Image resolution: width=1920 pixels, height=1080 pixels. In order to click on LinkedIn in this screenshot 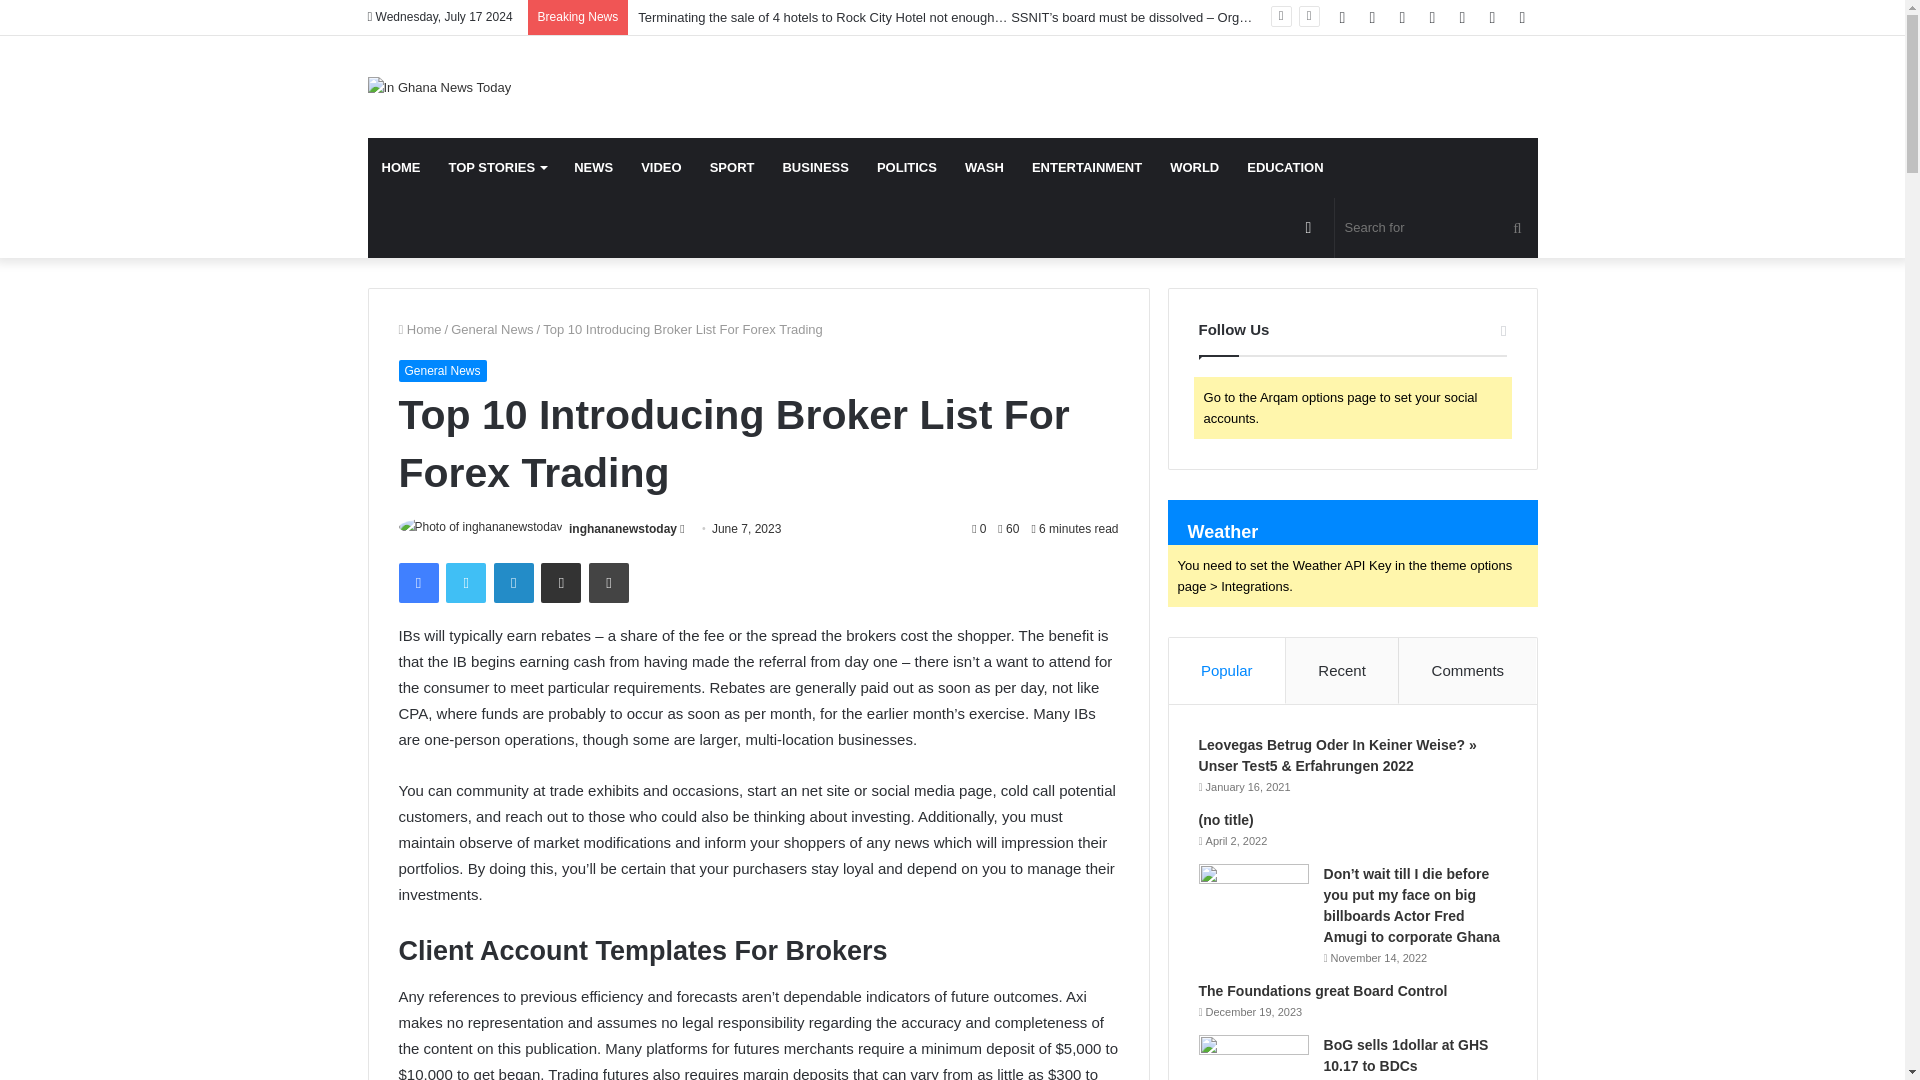, I will do `click(513, 582)`.